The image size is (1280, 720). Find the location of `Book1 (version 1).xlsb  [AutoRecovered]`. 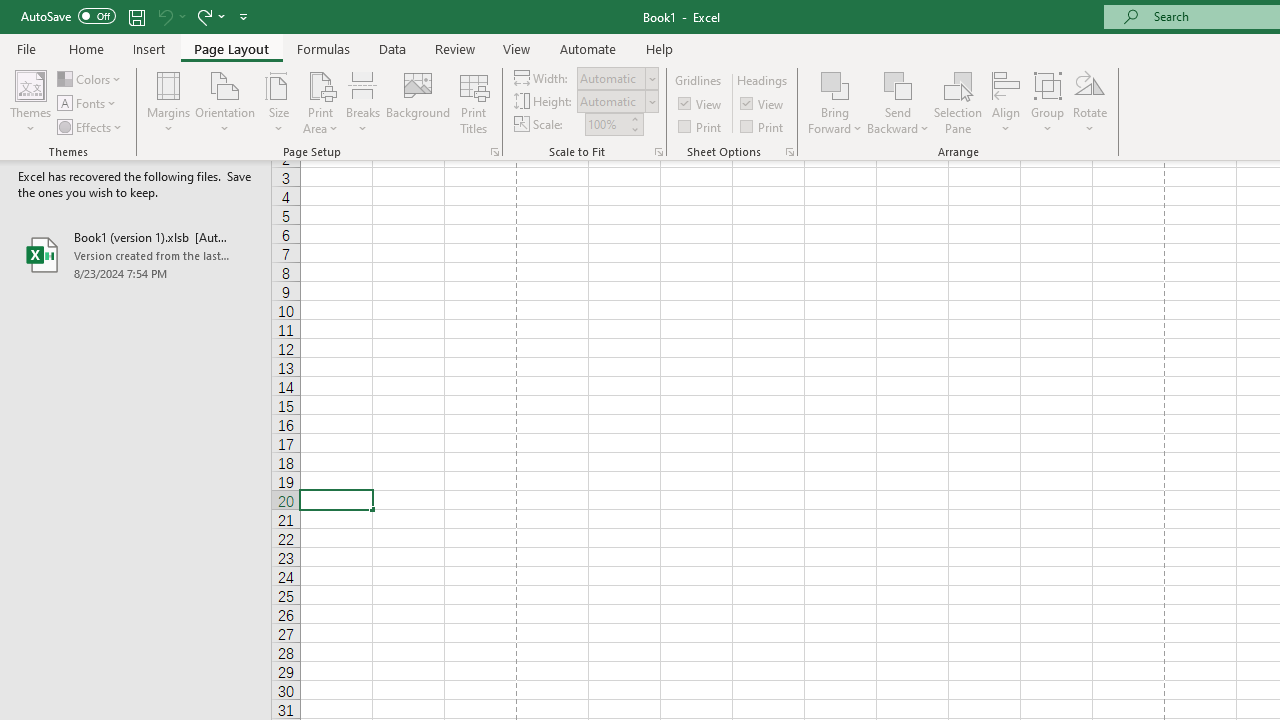

Book1 (version 1).xlsb  [AutoRecovered] is located at coordinates (136, 254).